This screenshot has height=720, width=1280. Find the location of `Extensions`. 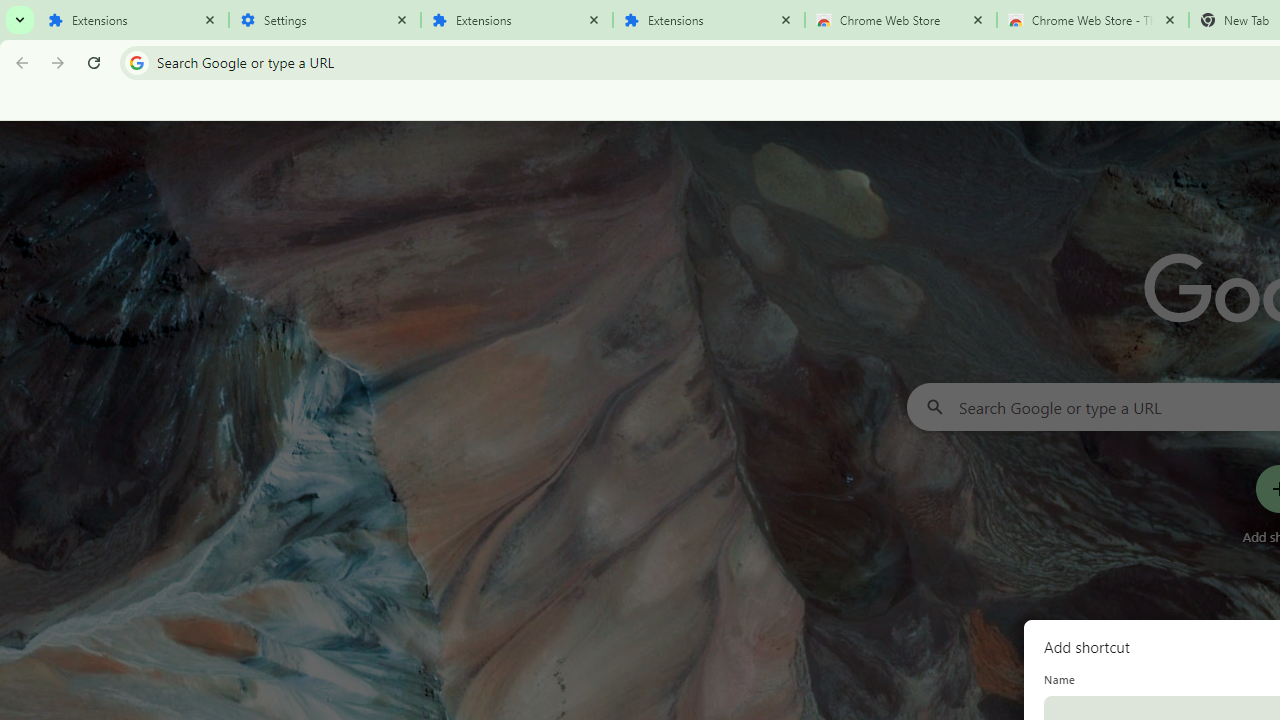

Extensions is located at coordinates (133, 20).